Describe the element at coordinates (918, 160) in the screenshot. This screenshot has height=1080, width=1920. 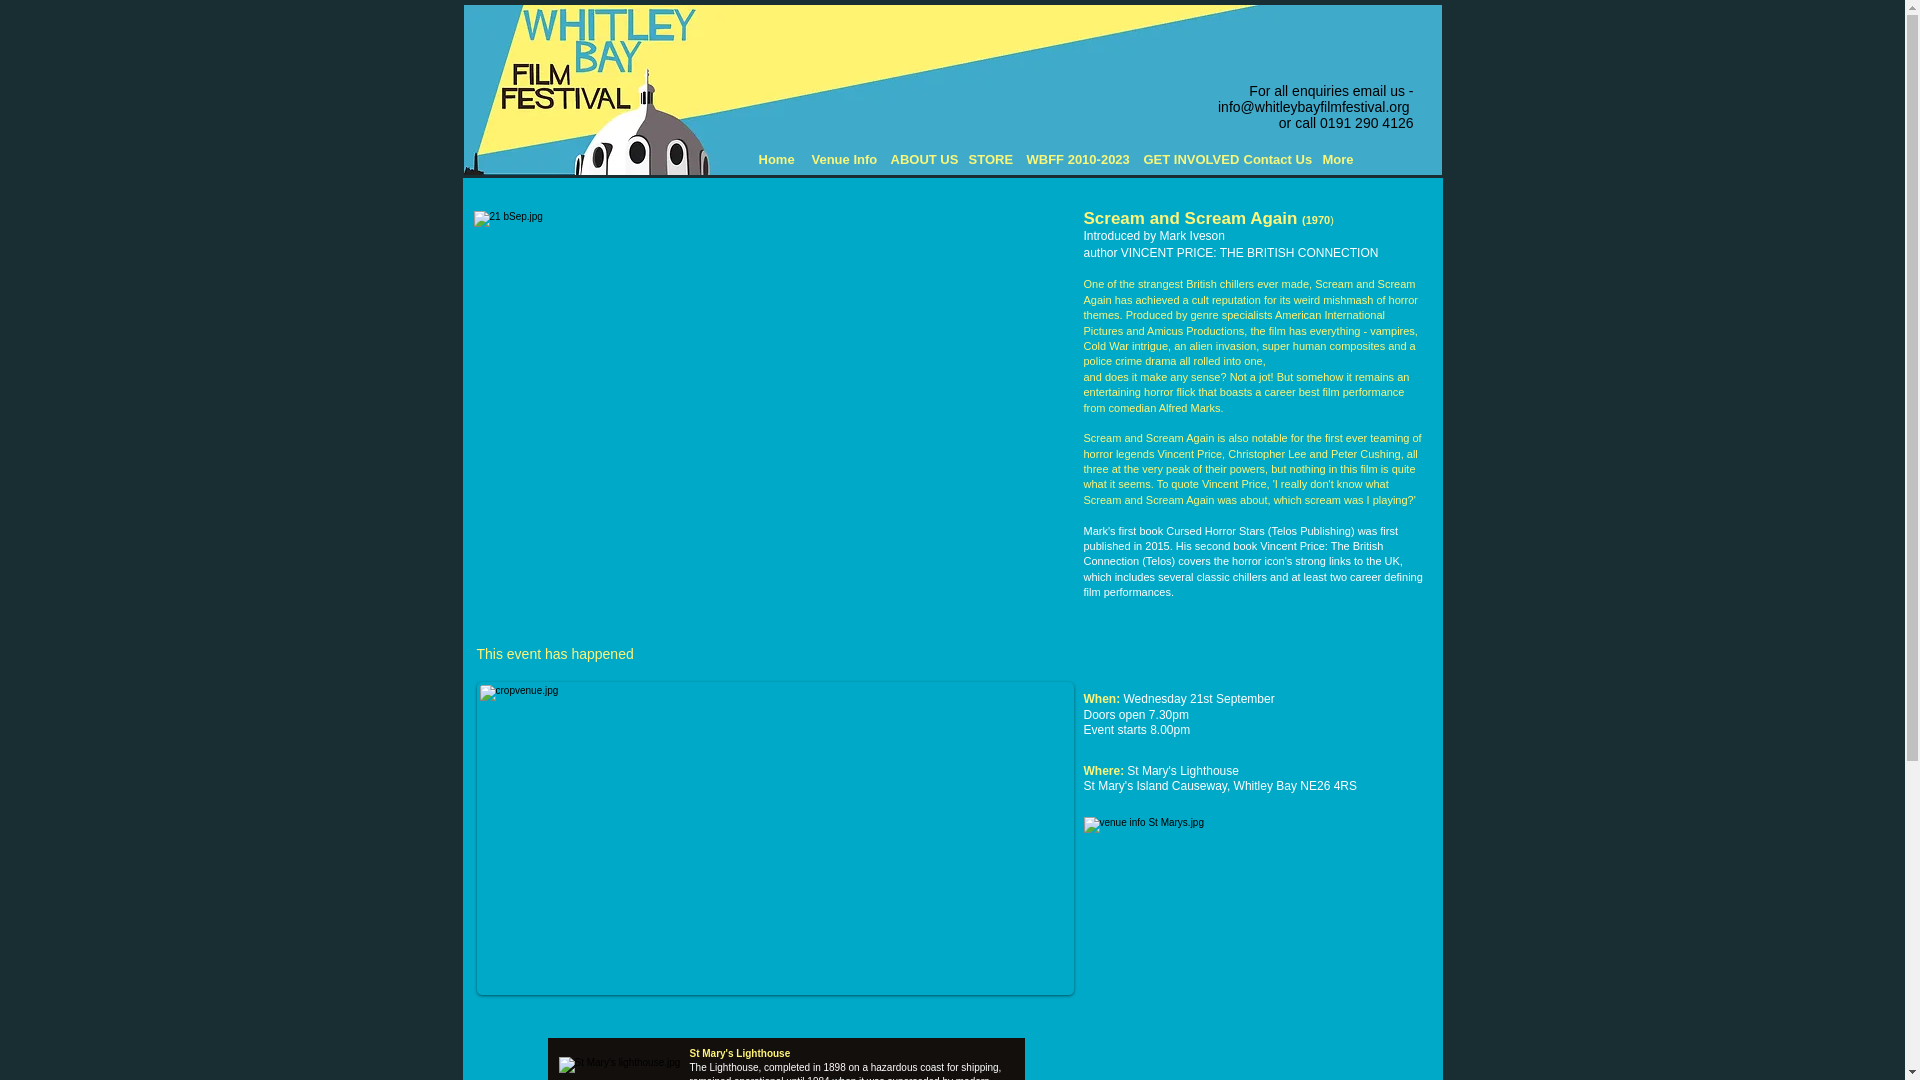
I see `ABOUT US` at that location.